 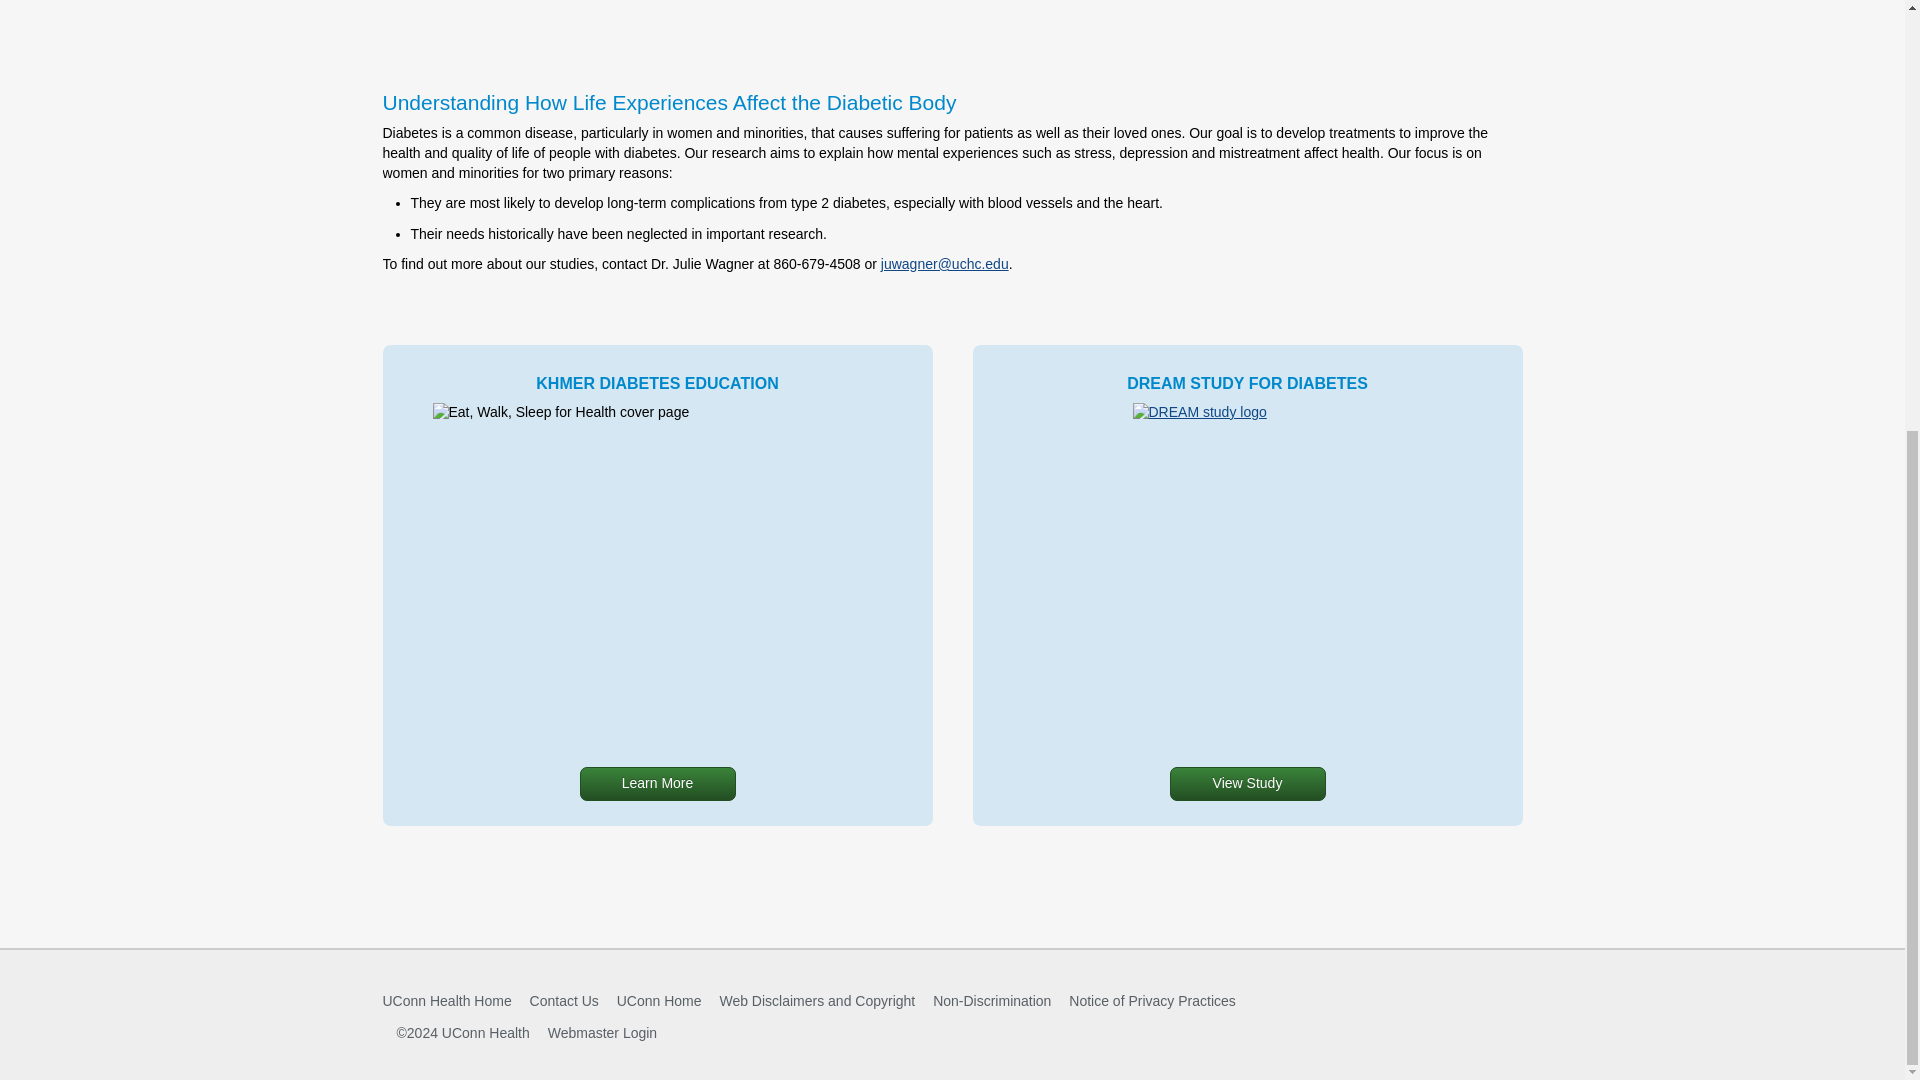 What do you see at coordinates (602, 1032) in the screenshot?
I see `Webmaster Login` at bounding box center [602, 1032].